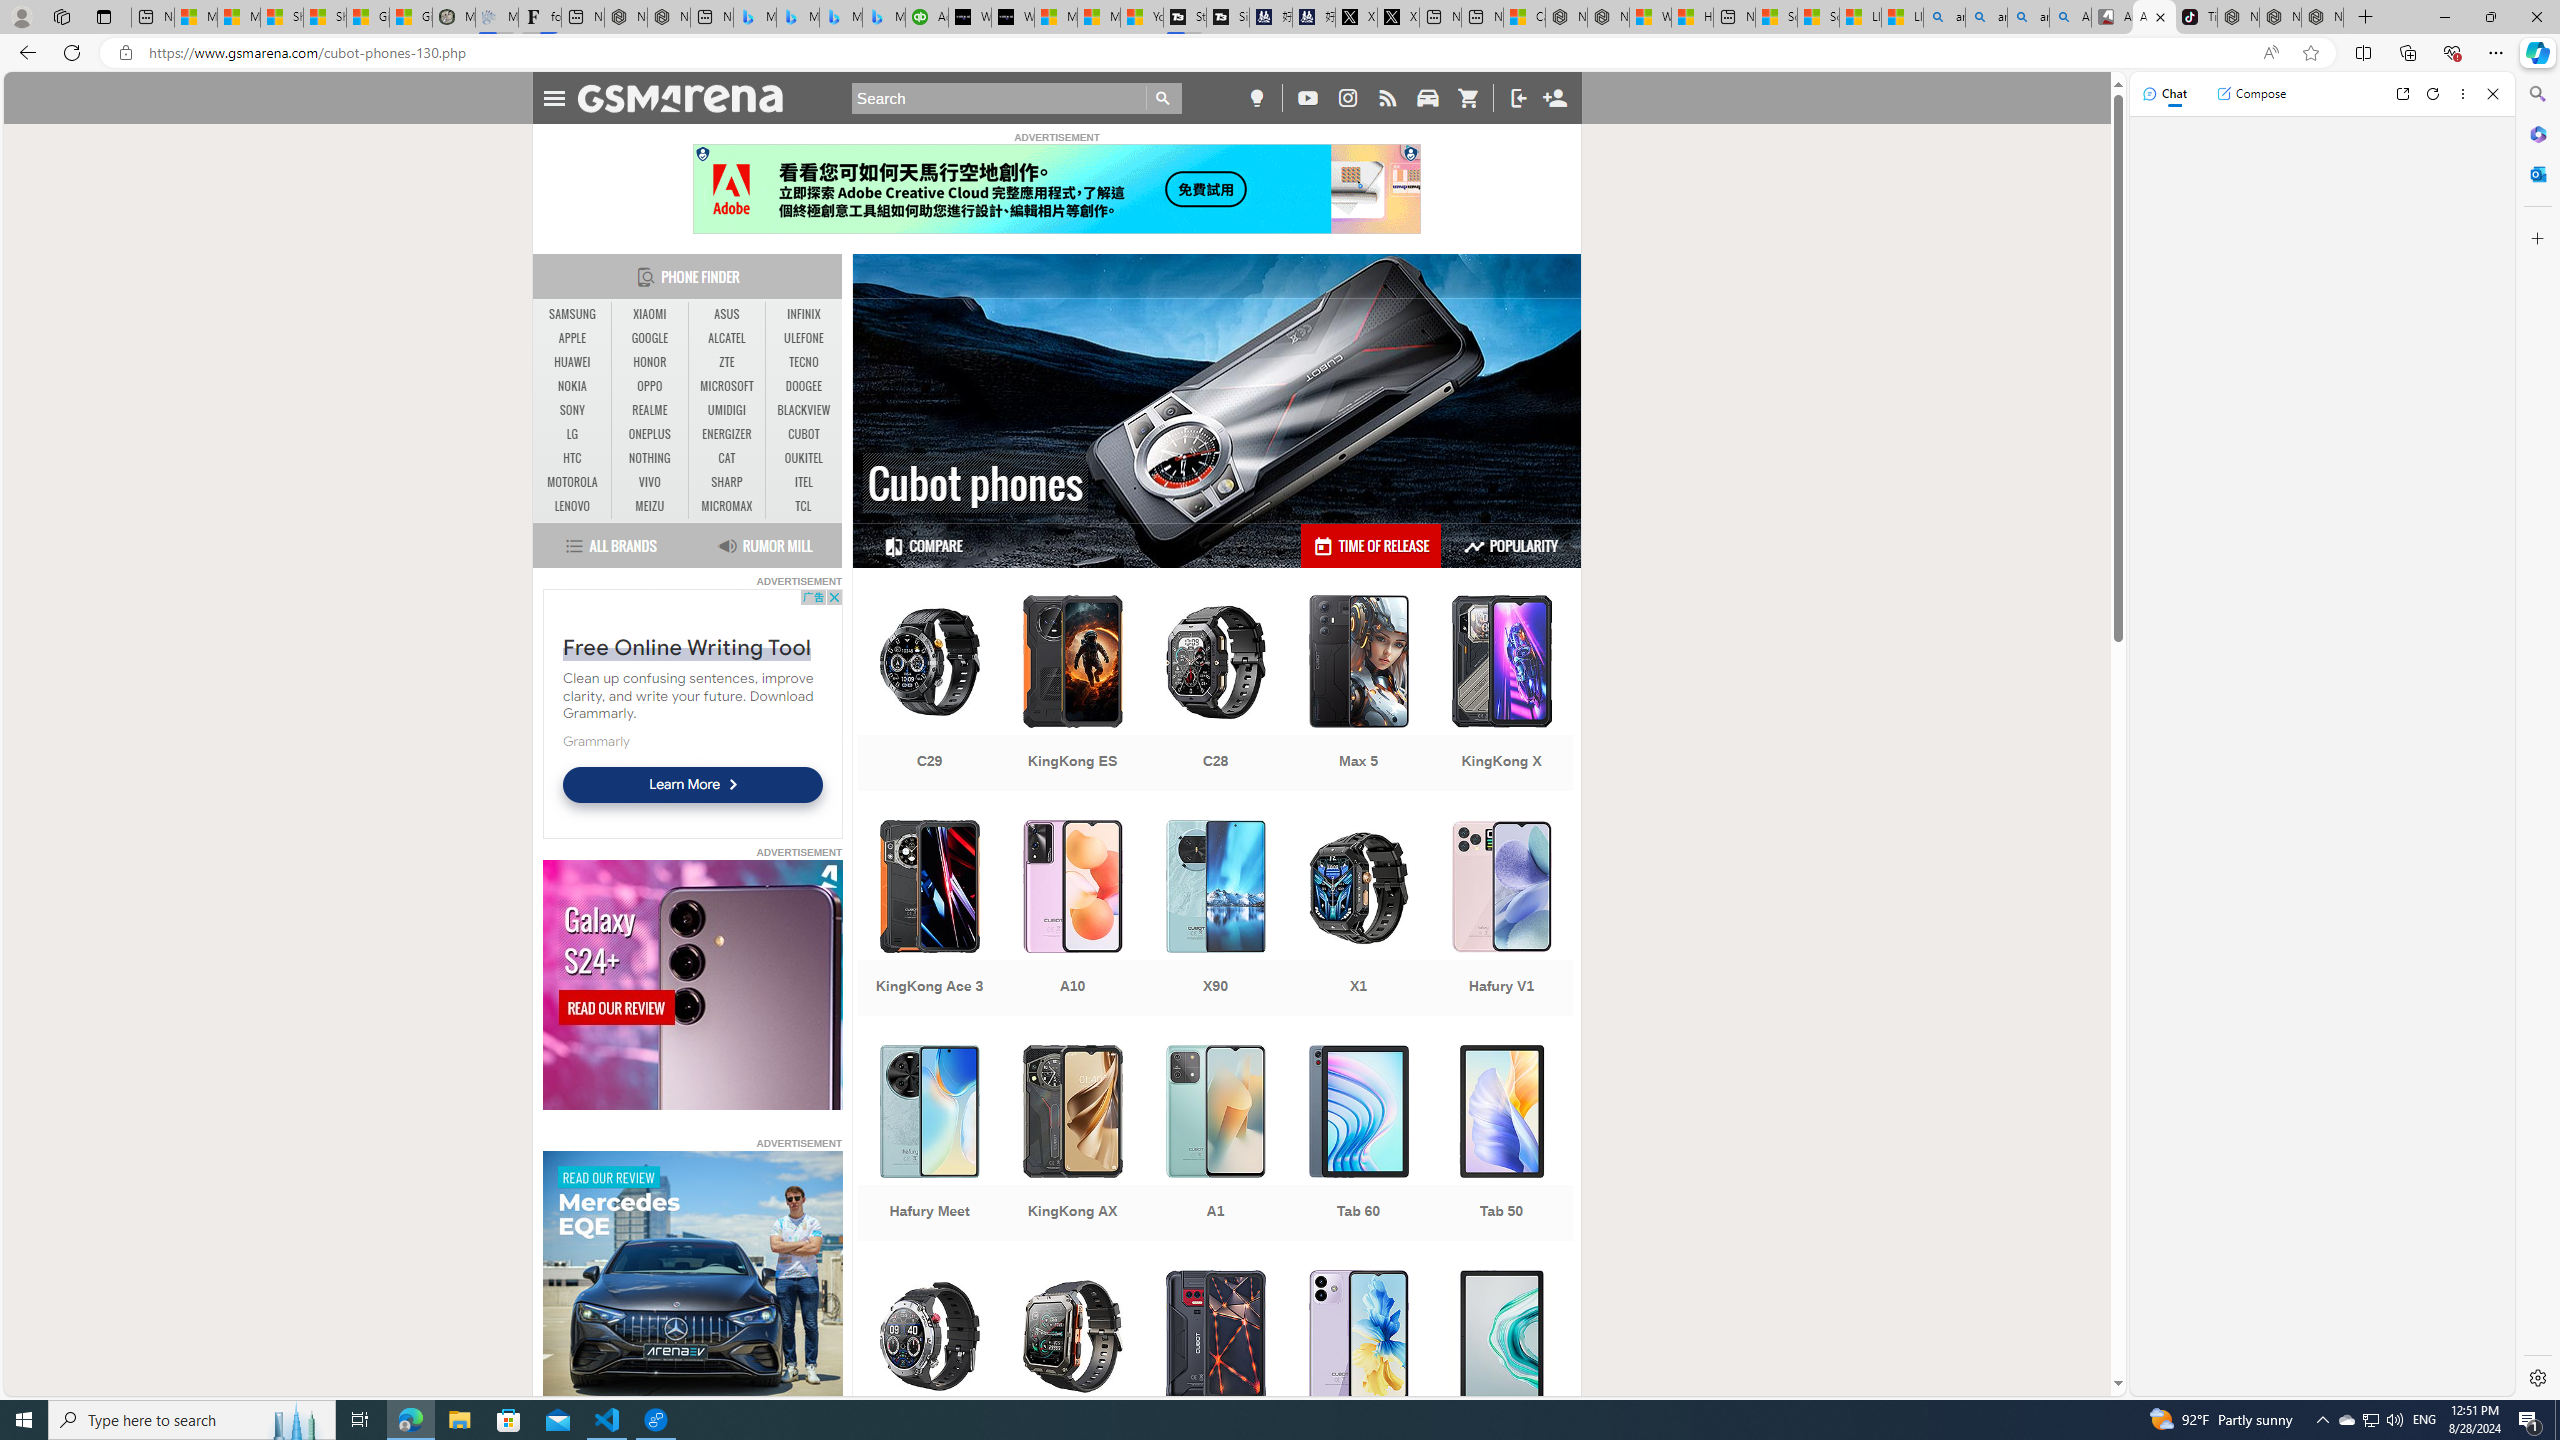  I want to click on To get missing image descriptions, open the context menu., so click(692, 1277).